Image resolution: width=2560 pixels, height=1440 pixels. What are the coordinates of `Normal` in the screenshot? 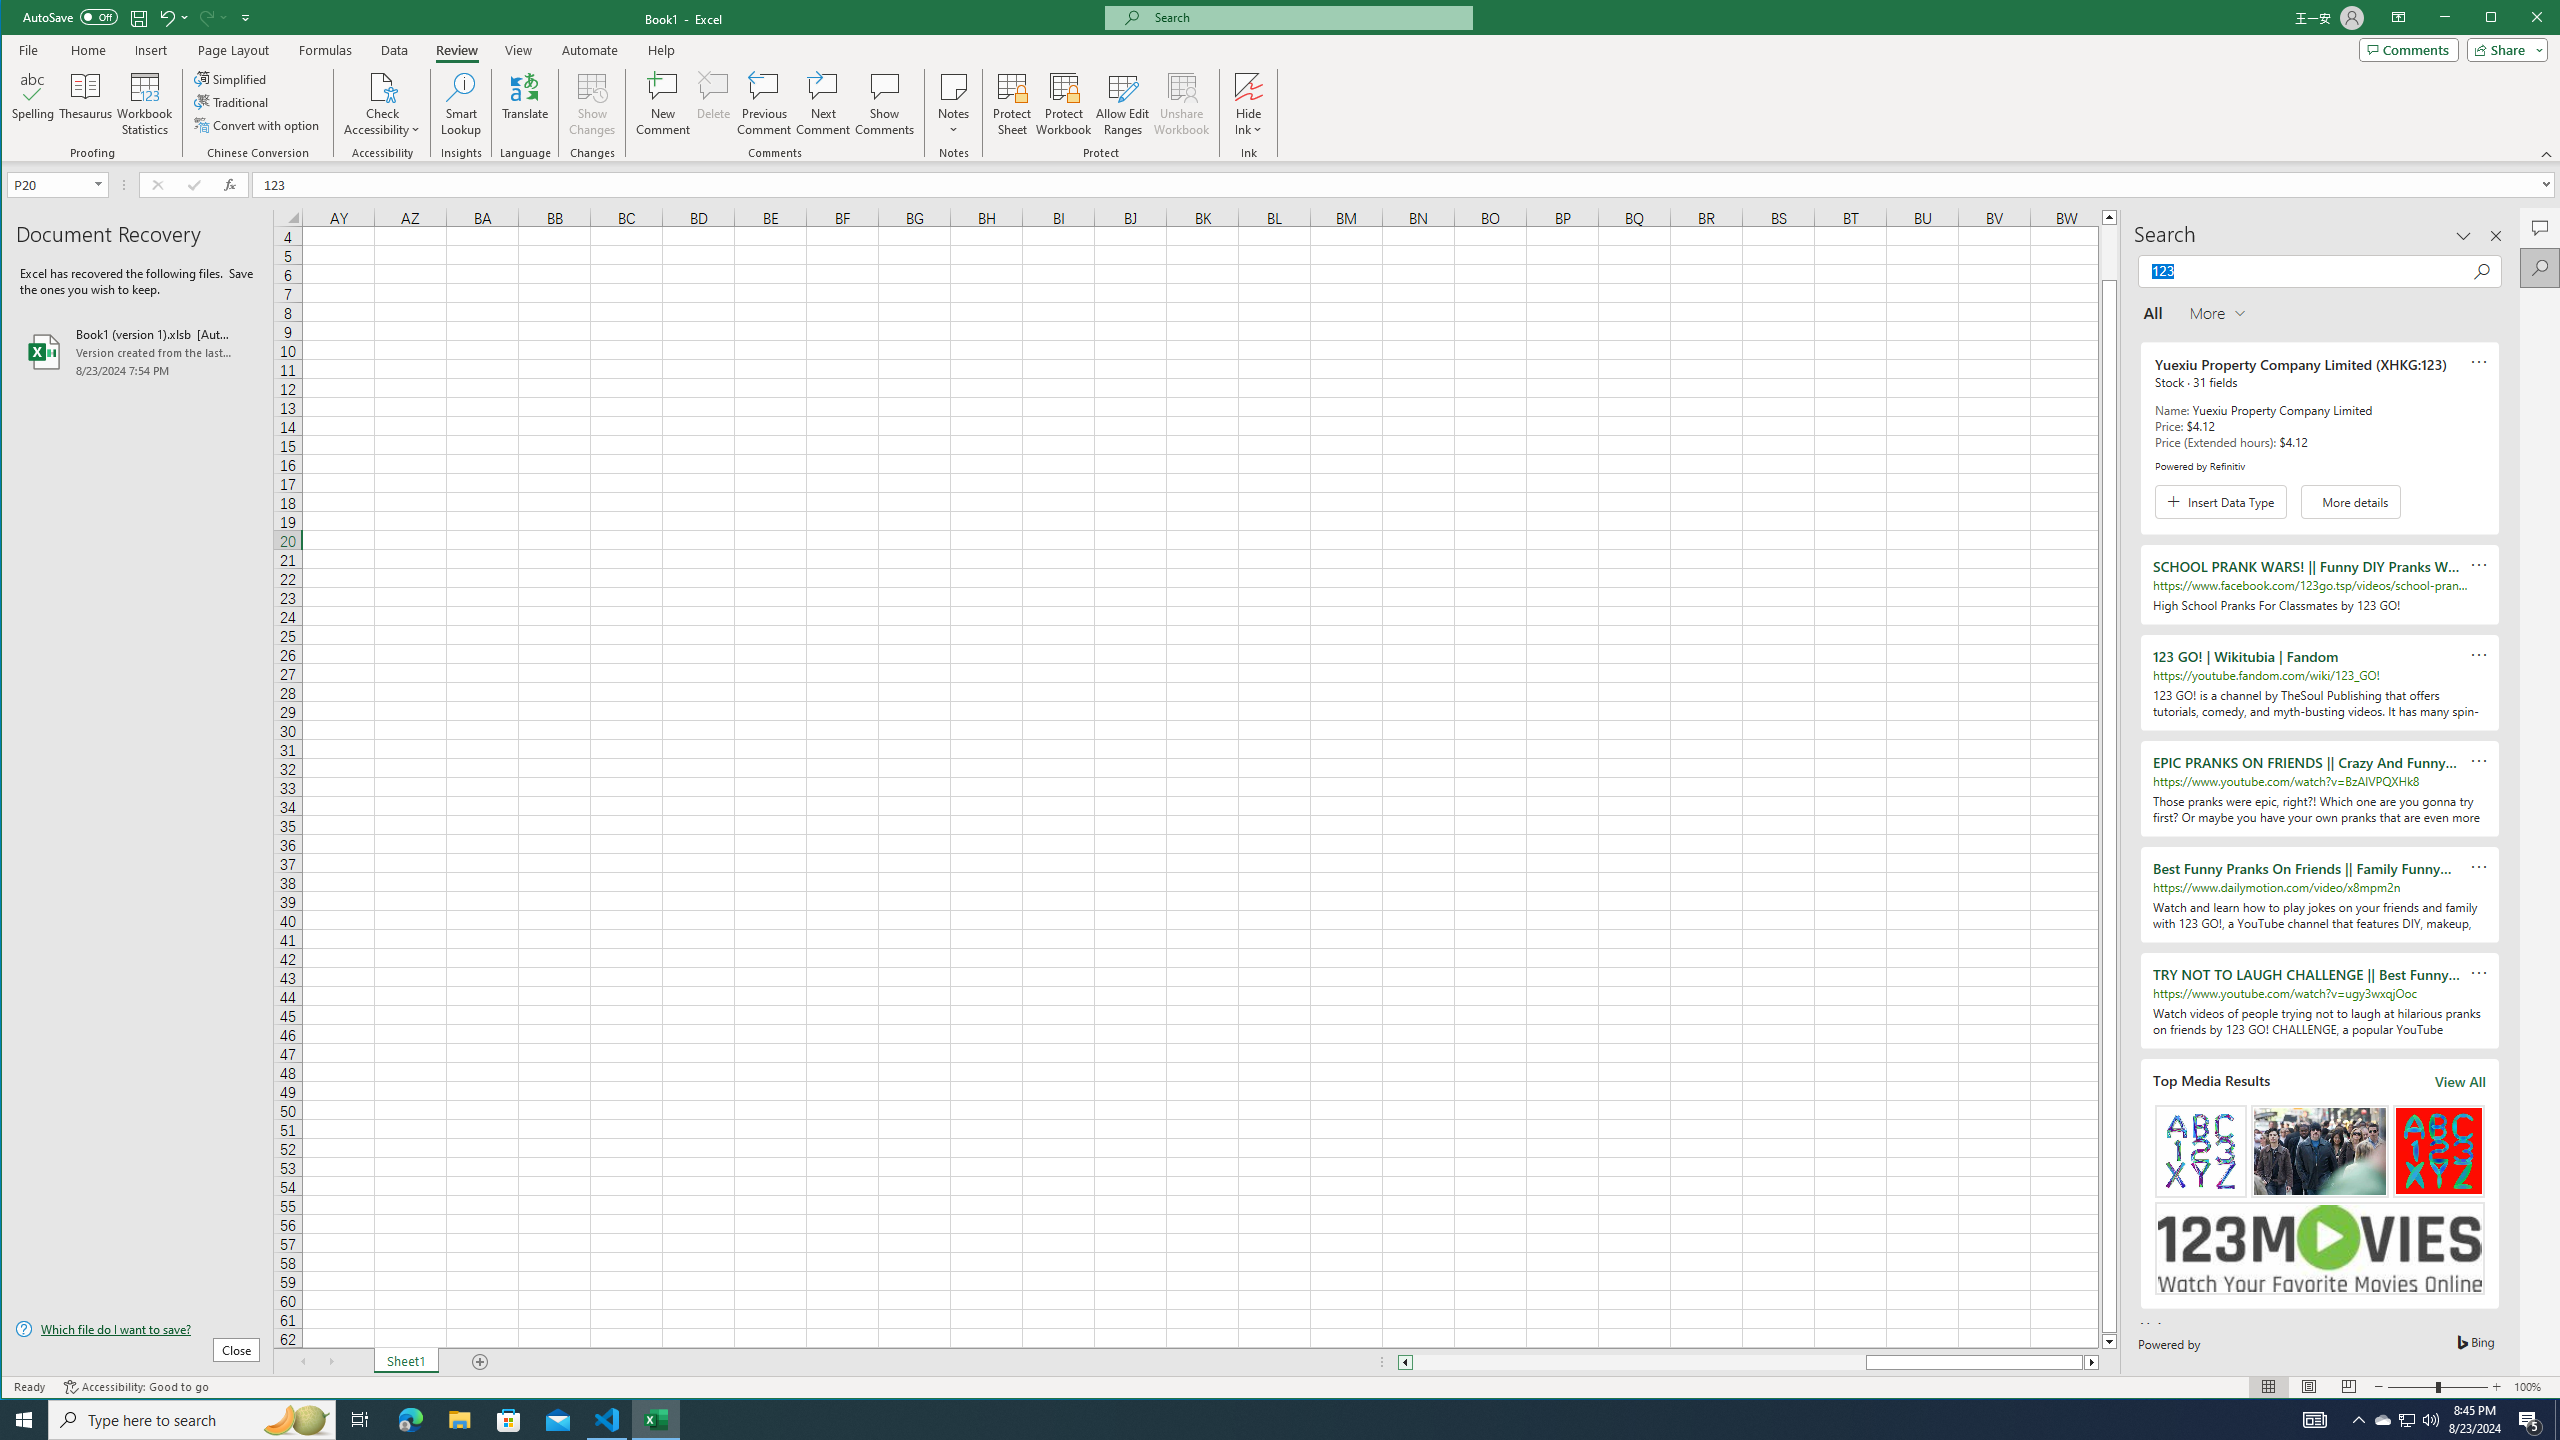 It's located at (2269, 1387).